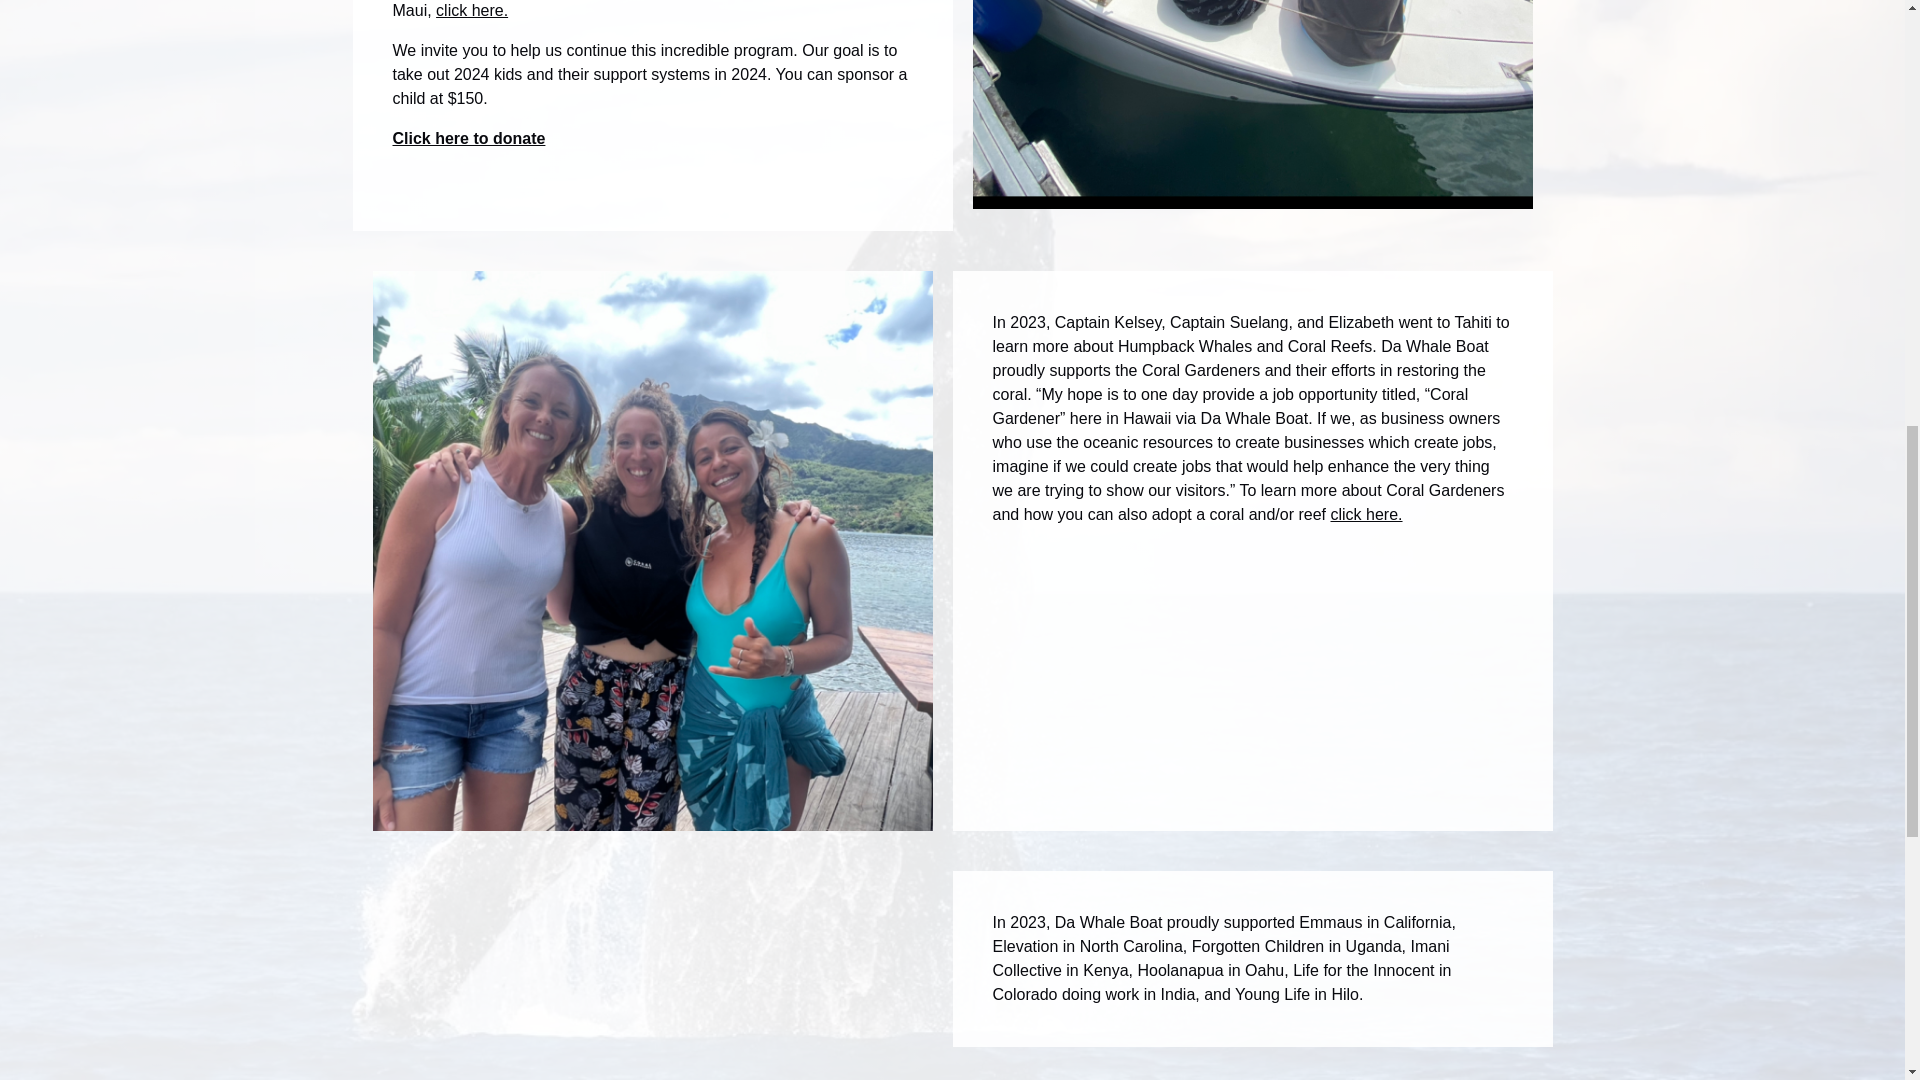 The height and width of the screenshot is (1080, 1920). What do you see at coordinates (472, 10) in the screenshot?
I see `click here.` at bounding box center [472, 10].